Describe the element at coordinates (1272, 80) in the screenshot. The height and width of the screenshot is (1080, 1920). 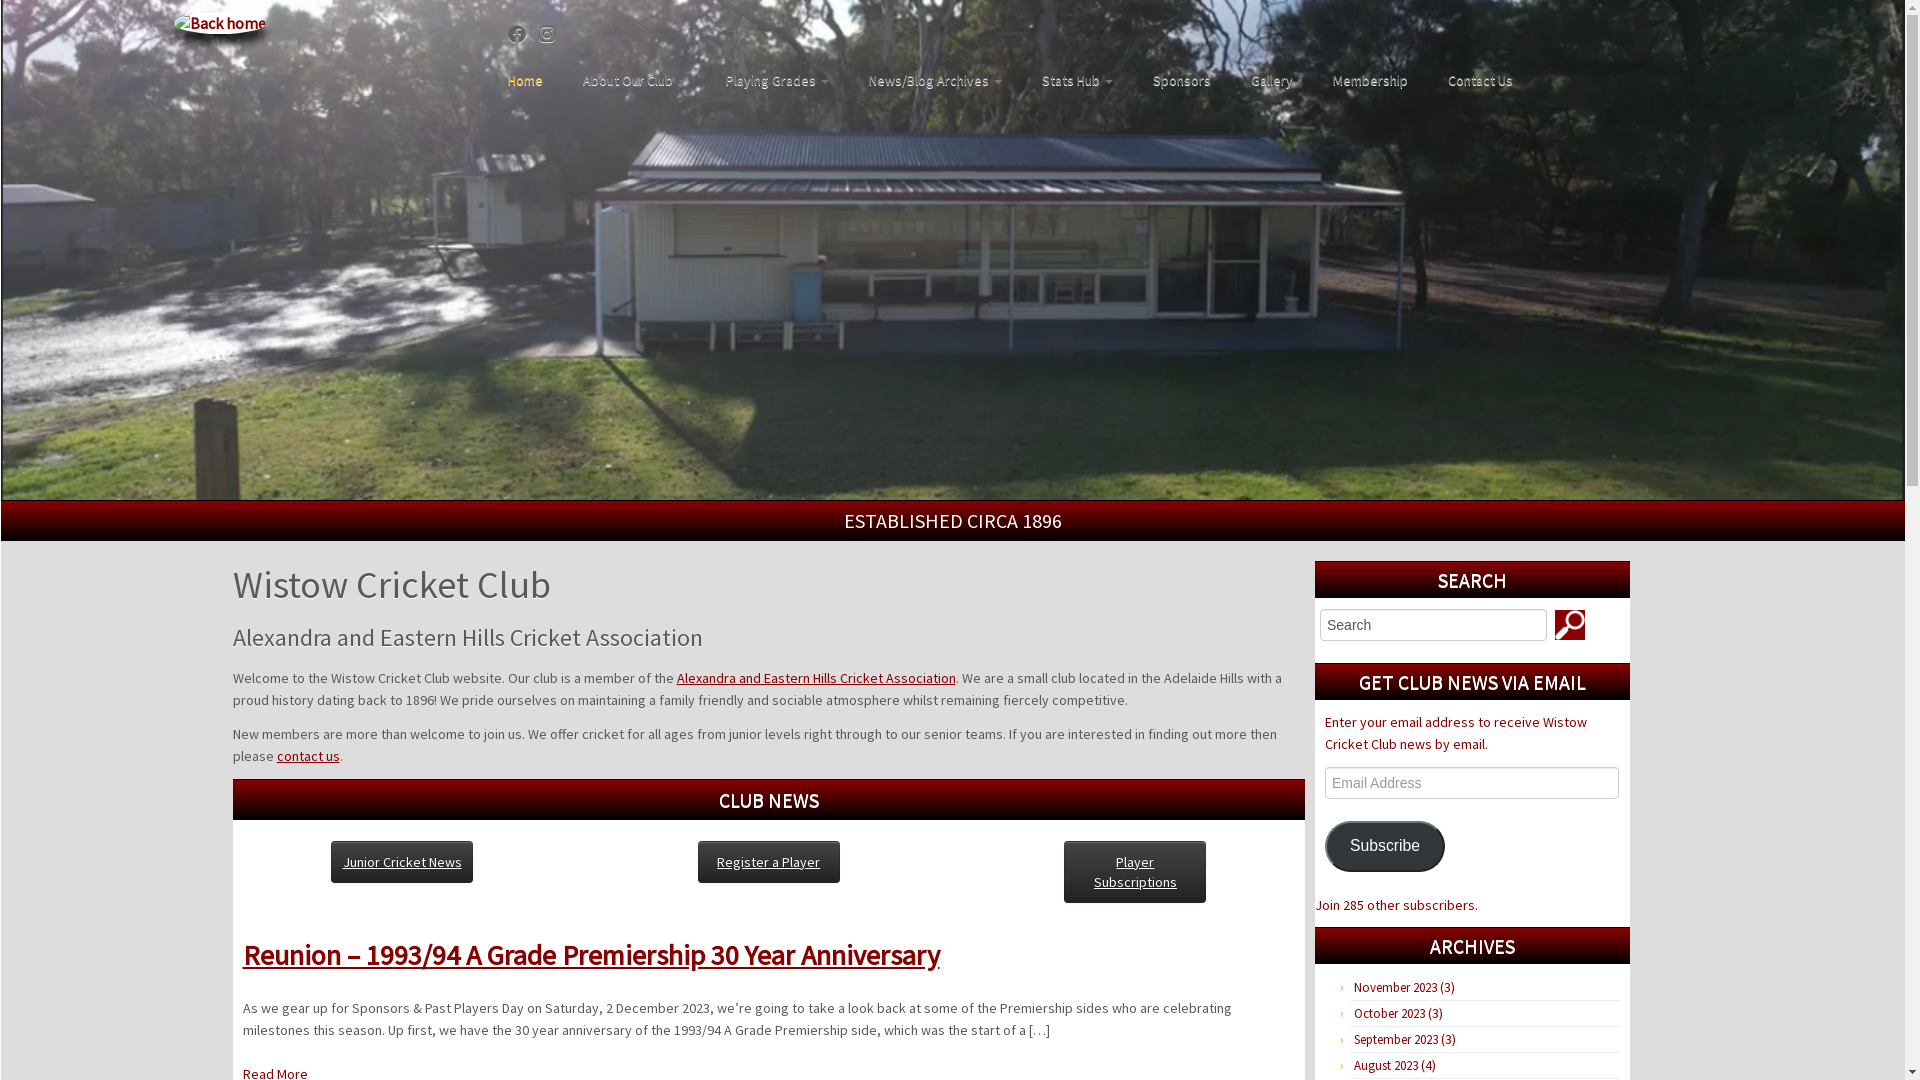
I see `Gallery` at that location.